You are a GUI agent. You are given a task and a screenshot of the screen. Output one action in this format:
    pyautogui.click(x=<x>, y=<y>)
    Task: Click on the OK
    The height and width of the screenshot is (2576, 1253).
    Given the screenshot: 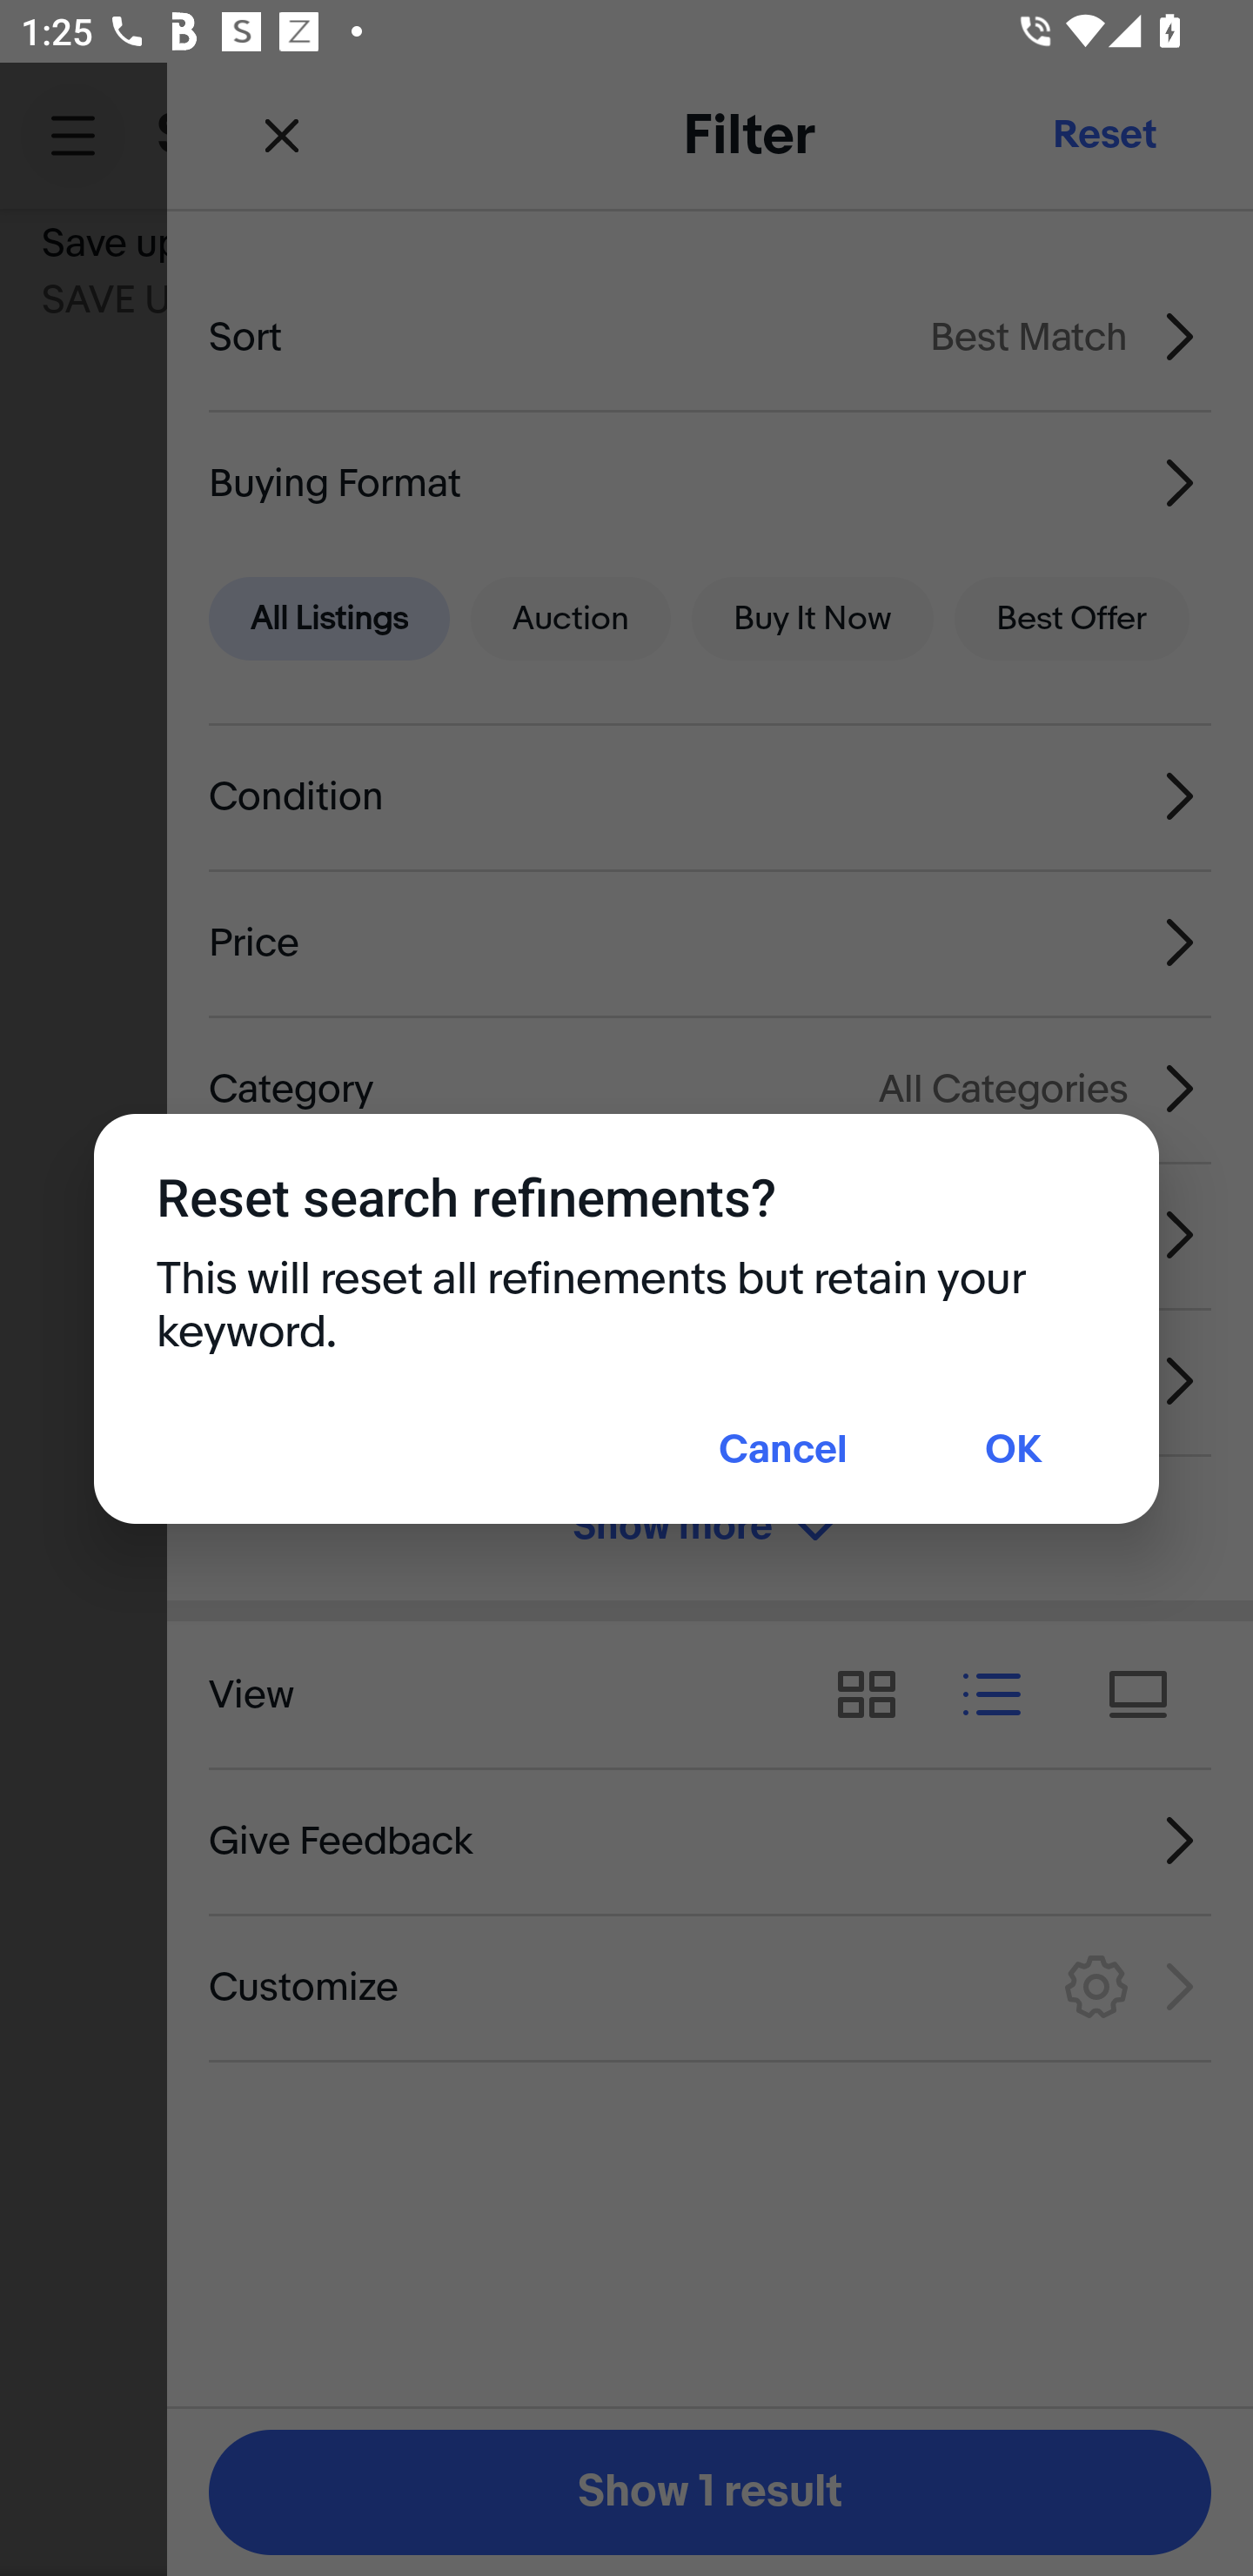 What is the action you would take?
    pyautogui.click(x=1013, y=1452)
    